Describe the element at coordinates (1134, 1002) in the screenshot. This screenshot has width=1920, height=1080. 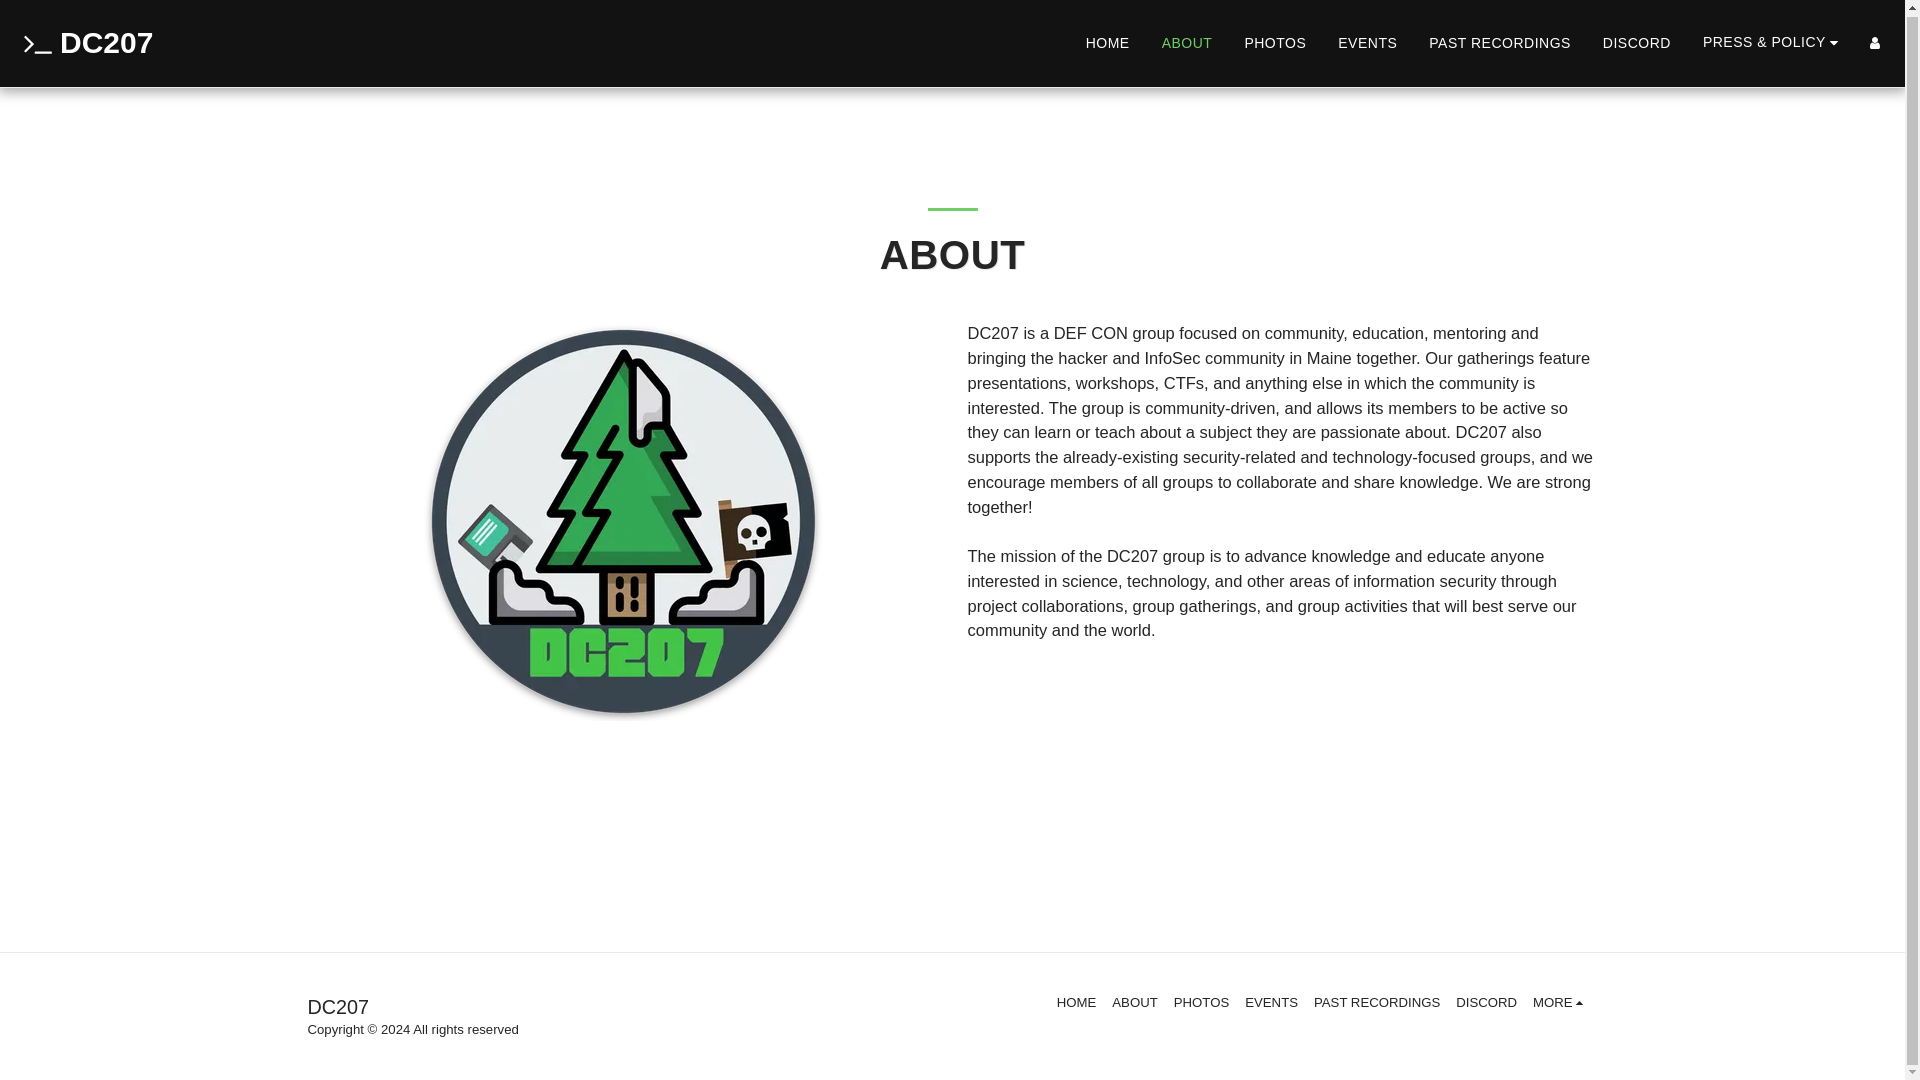
I see `ABOUT` at that location.